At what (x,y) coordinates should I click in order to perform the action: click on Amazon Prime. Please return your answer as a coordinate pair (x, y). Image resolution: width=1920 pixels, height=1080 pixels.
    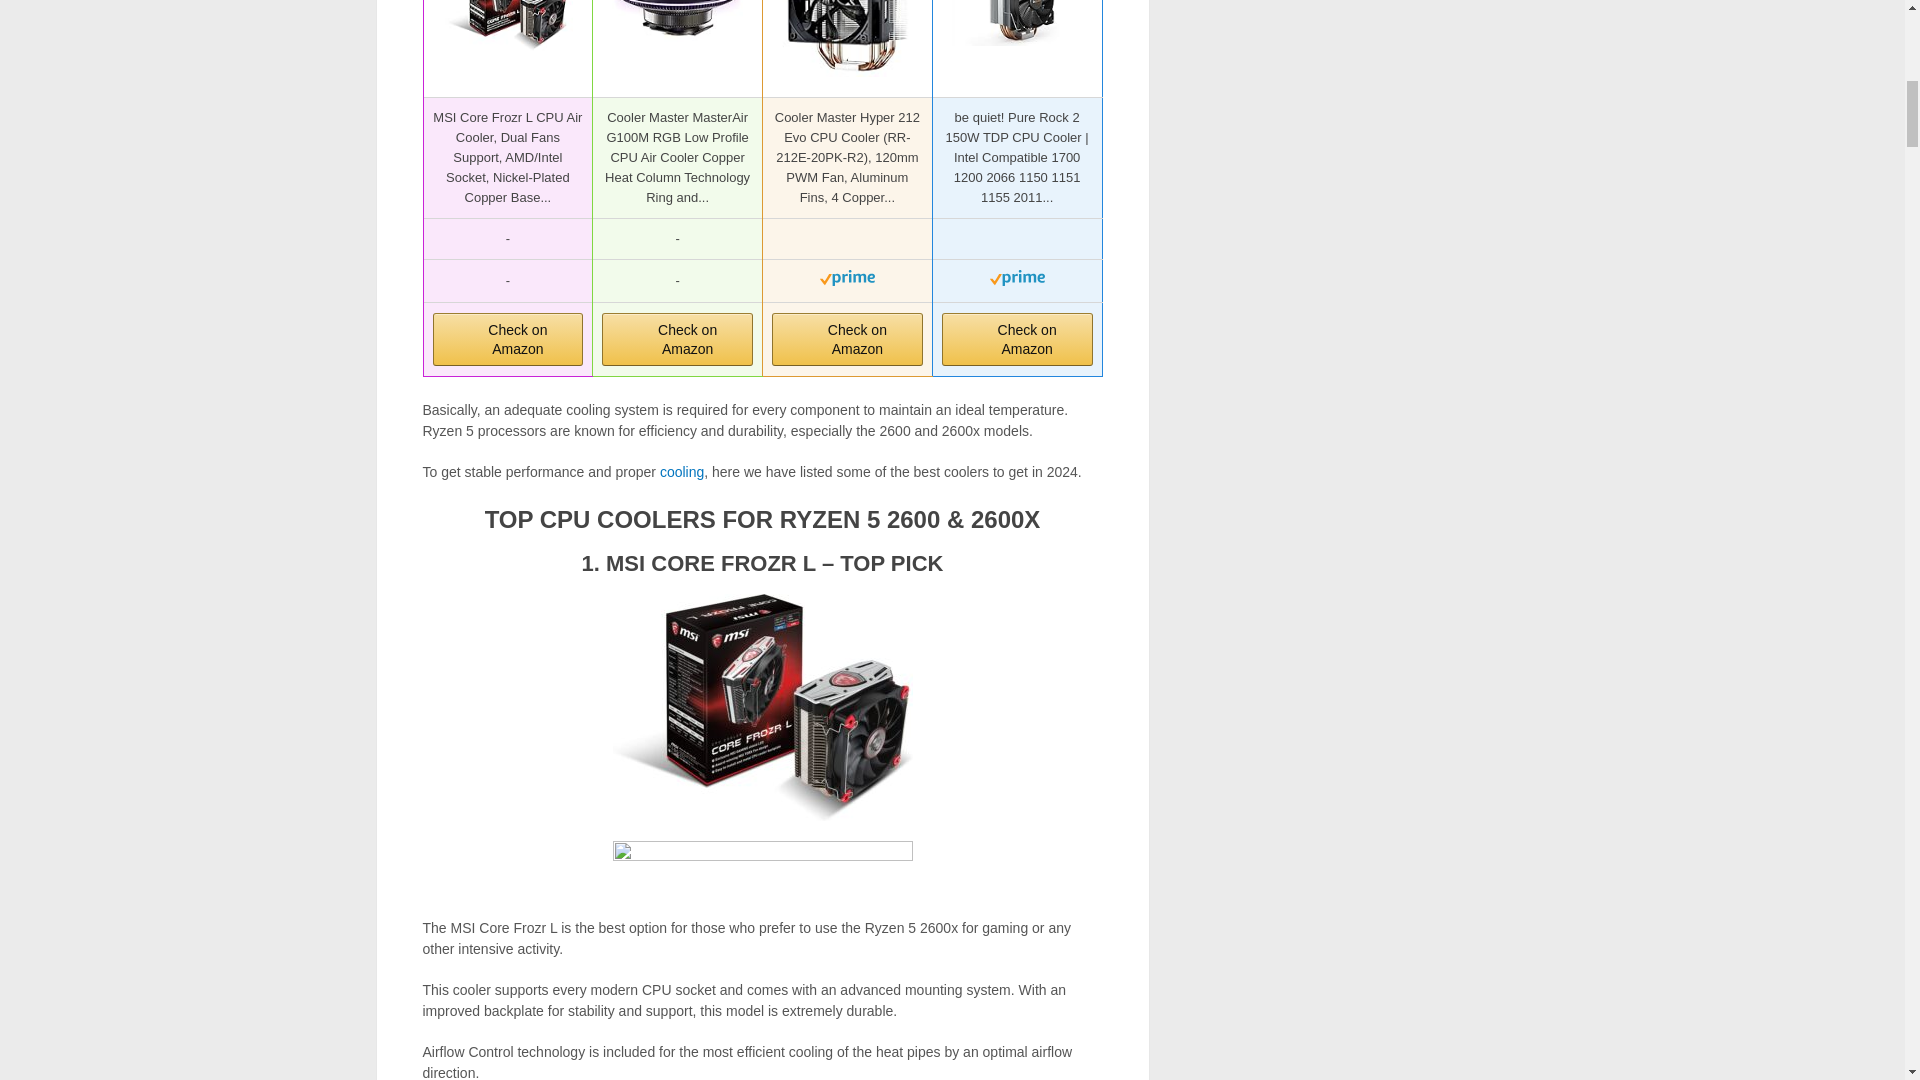
    Looking at the image, I should click on (847, 282).